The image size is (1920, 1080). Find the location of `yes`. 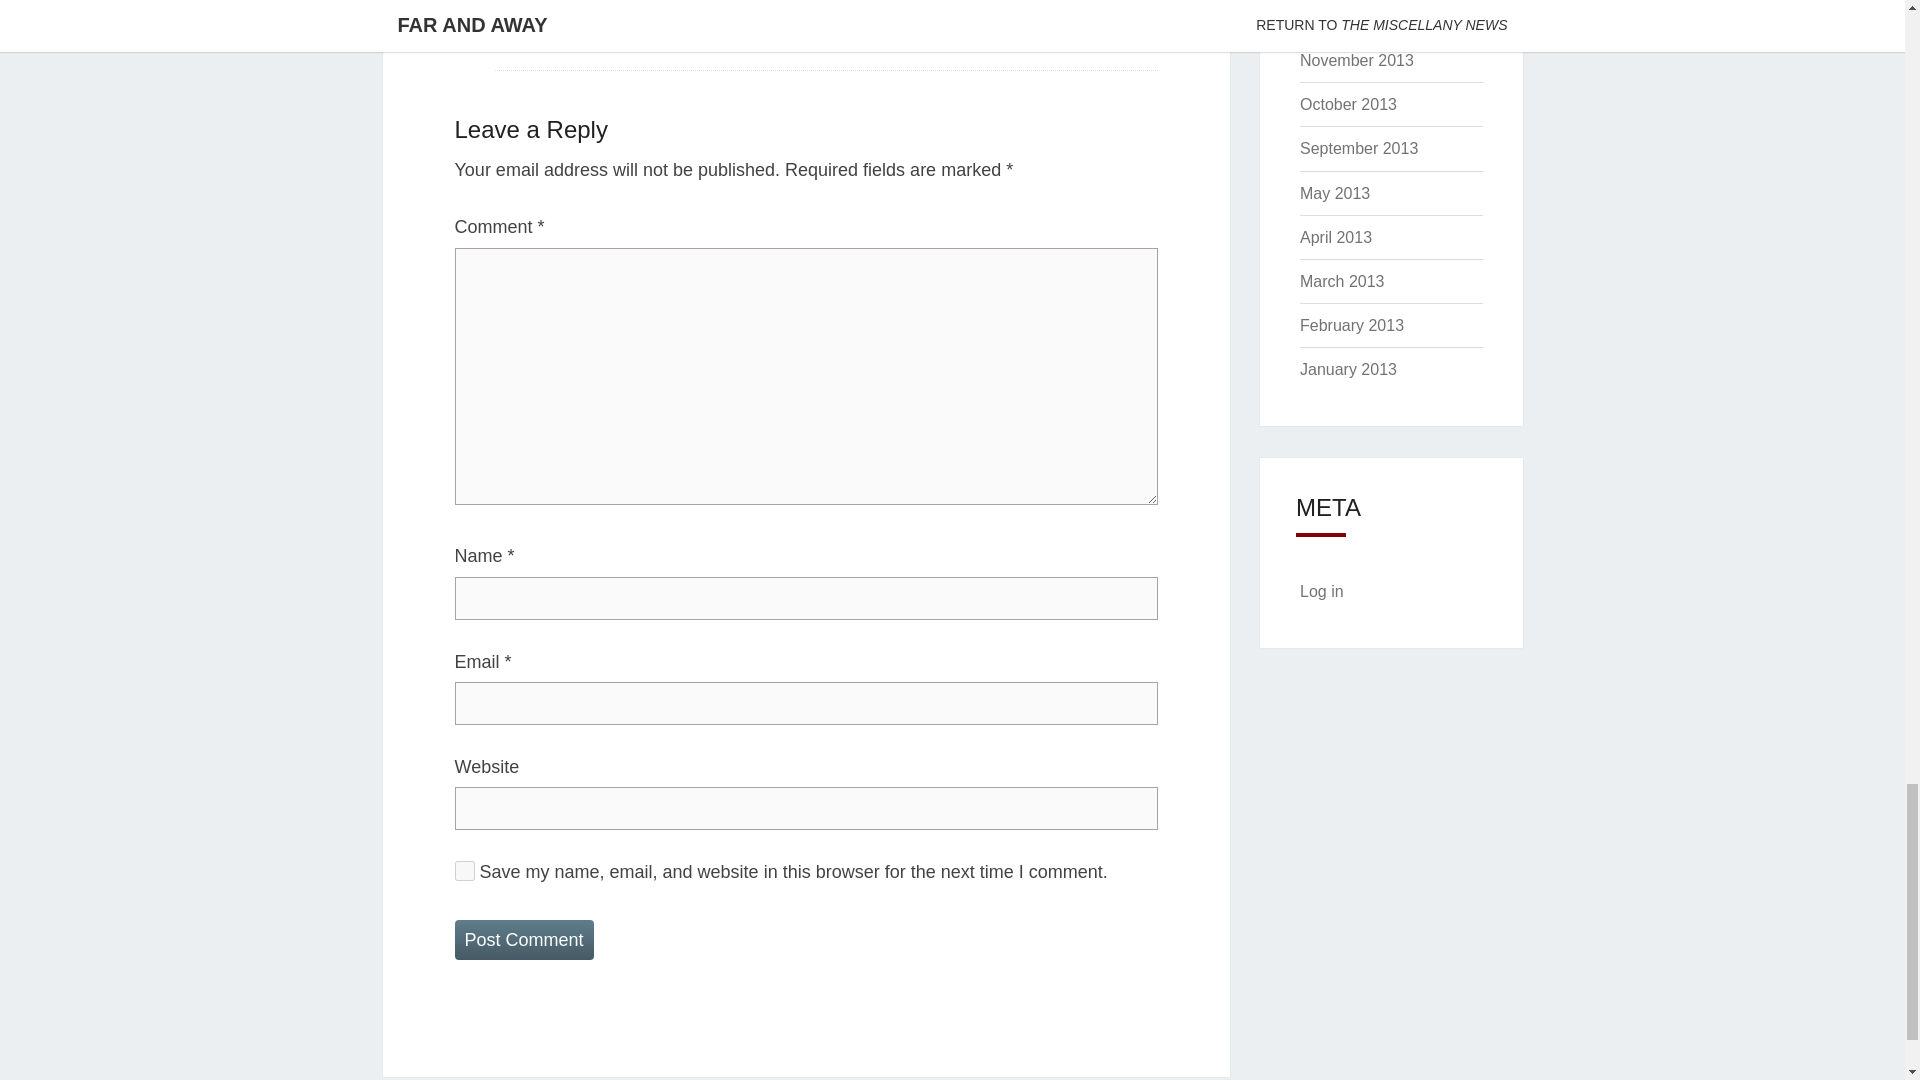

yes is located at coordinates (464, 870).